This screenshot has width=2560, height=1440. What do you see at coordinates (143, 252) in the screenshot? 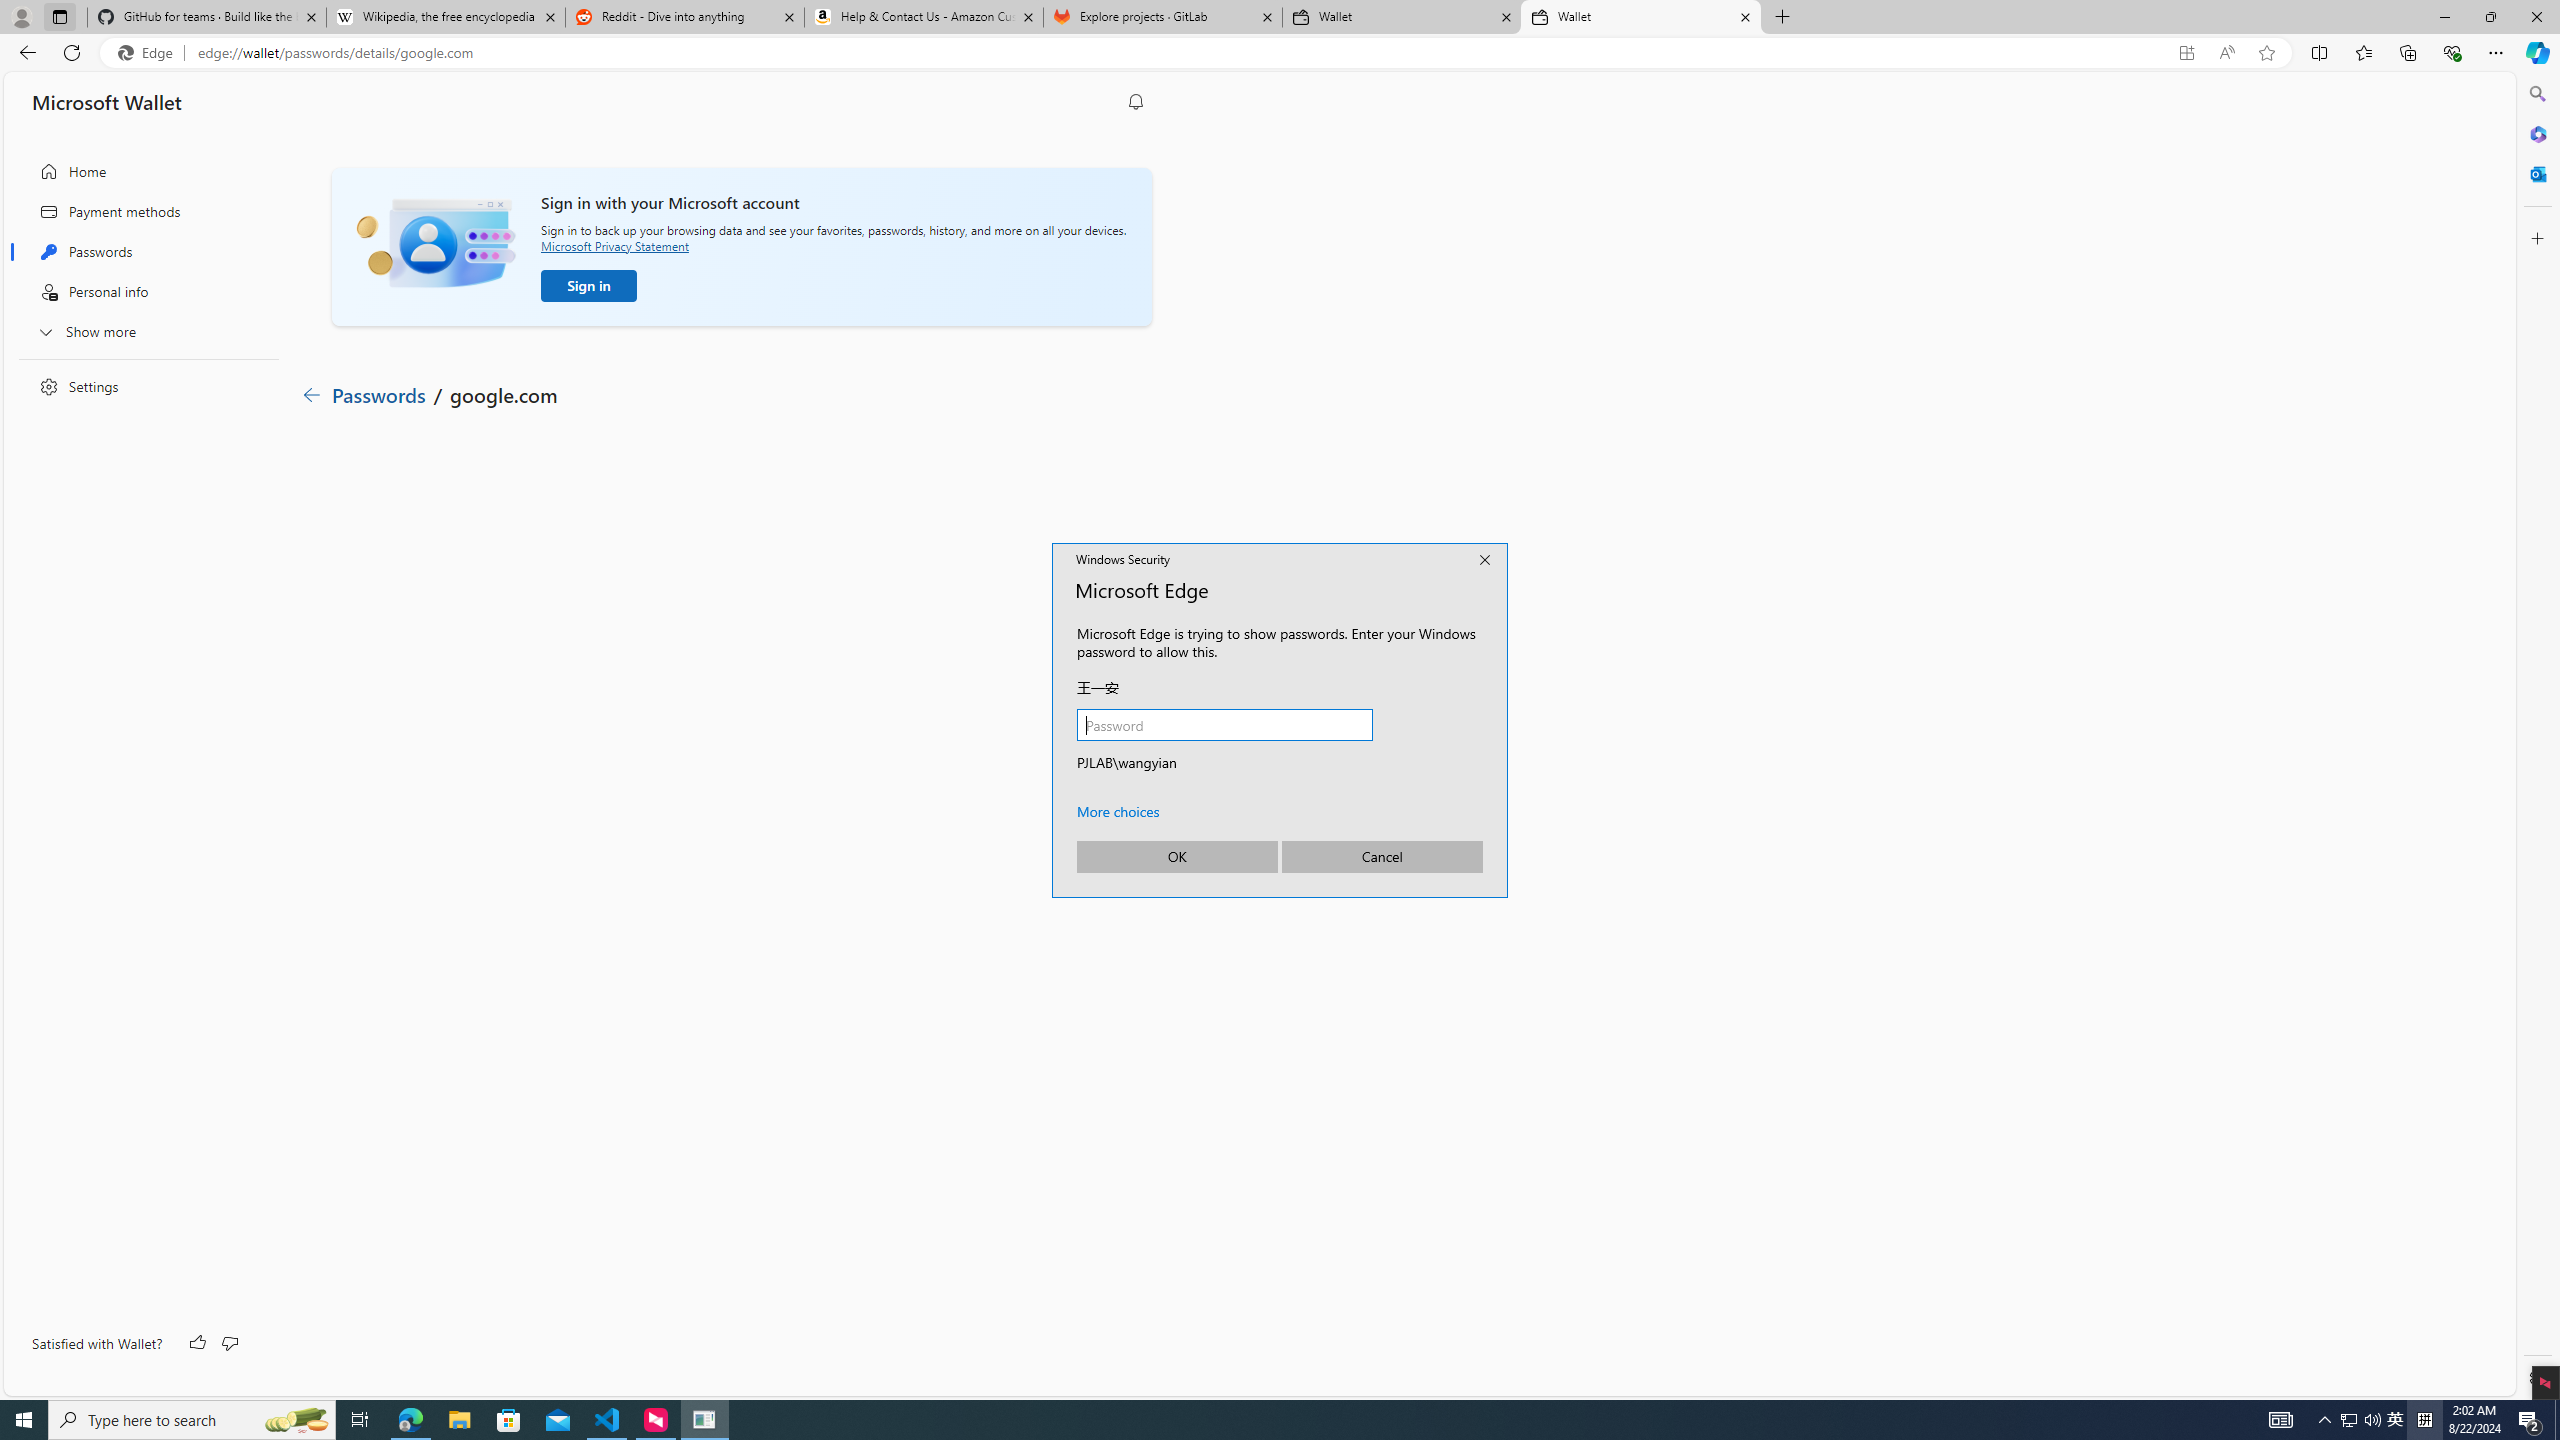
I see `Passwords` at bounding box center [143, 252].